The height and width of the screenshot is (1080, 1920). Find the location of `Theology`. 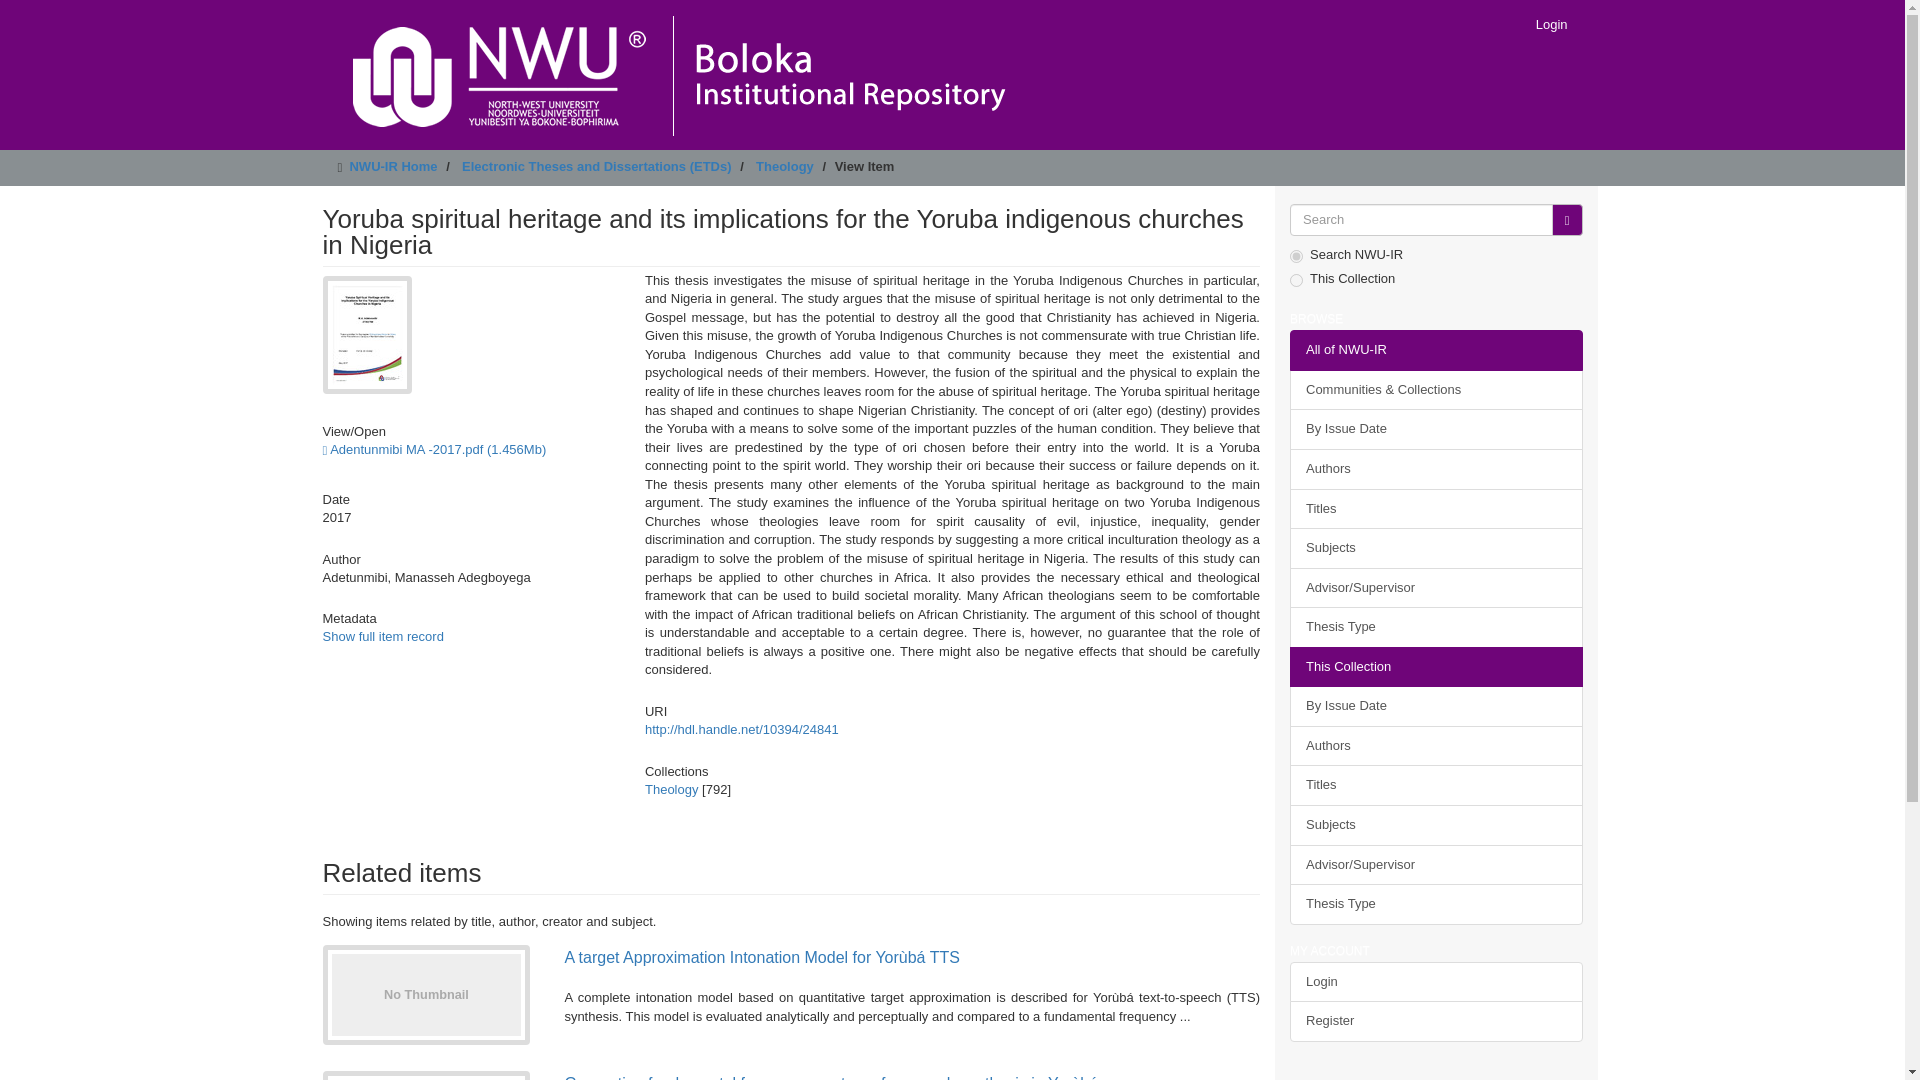

Theology is located at coordinates (672, 789).